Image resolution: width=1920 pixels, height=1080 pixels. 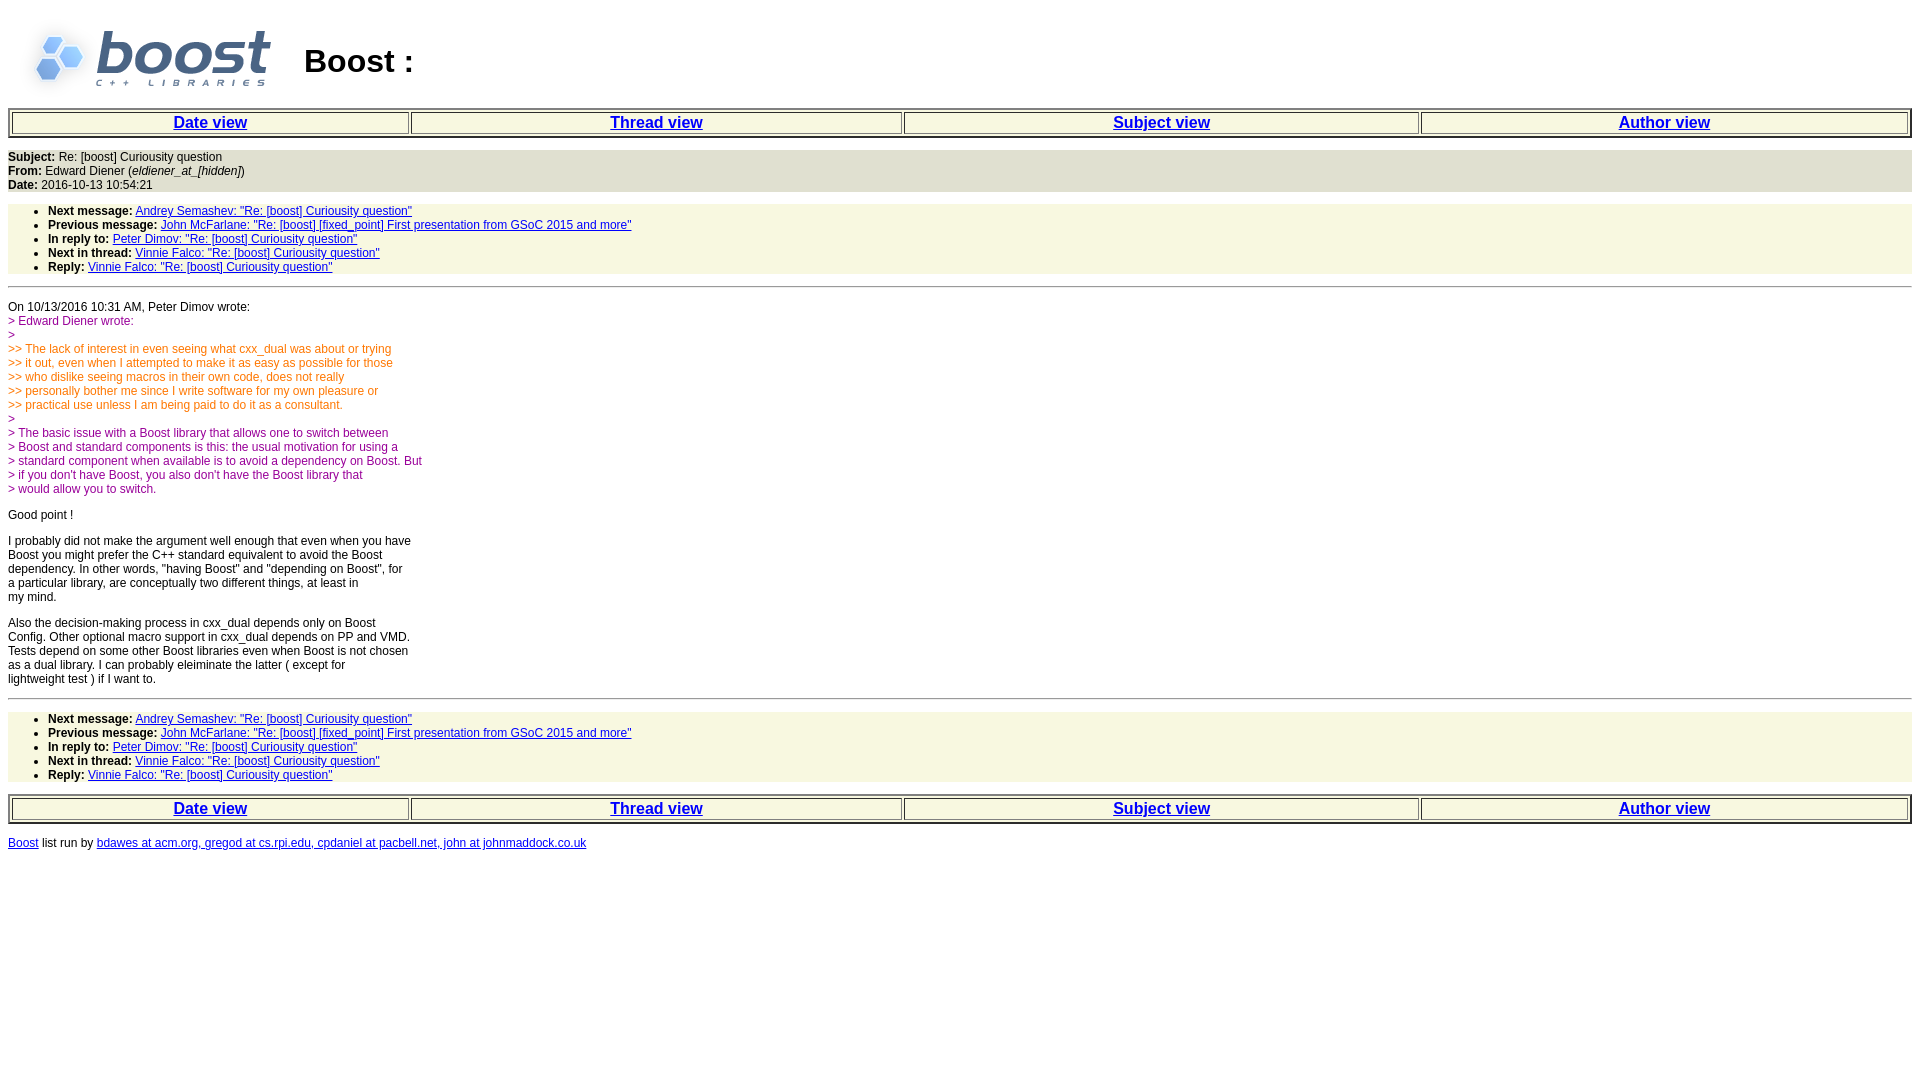 What do you see at coordinates (656, 808) in the screenshot?
I see `Thread view` at bounding box center [656, 808].